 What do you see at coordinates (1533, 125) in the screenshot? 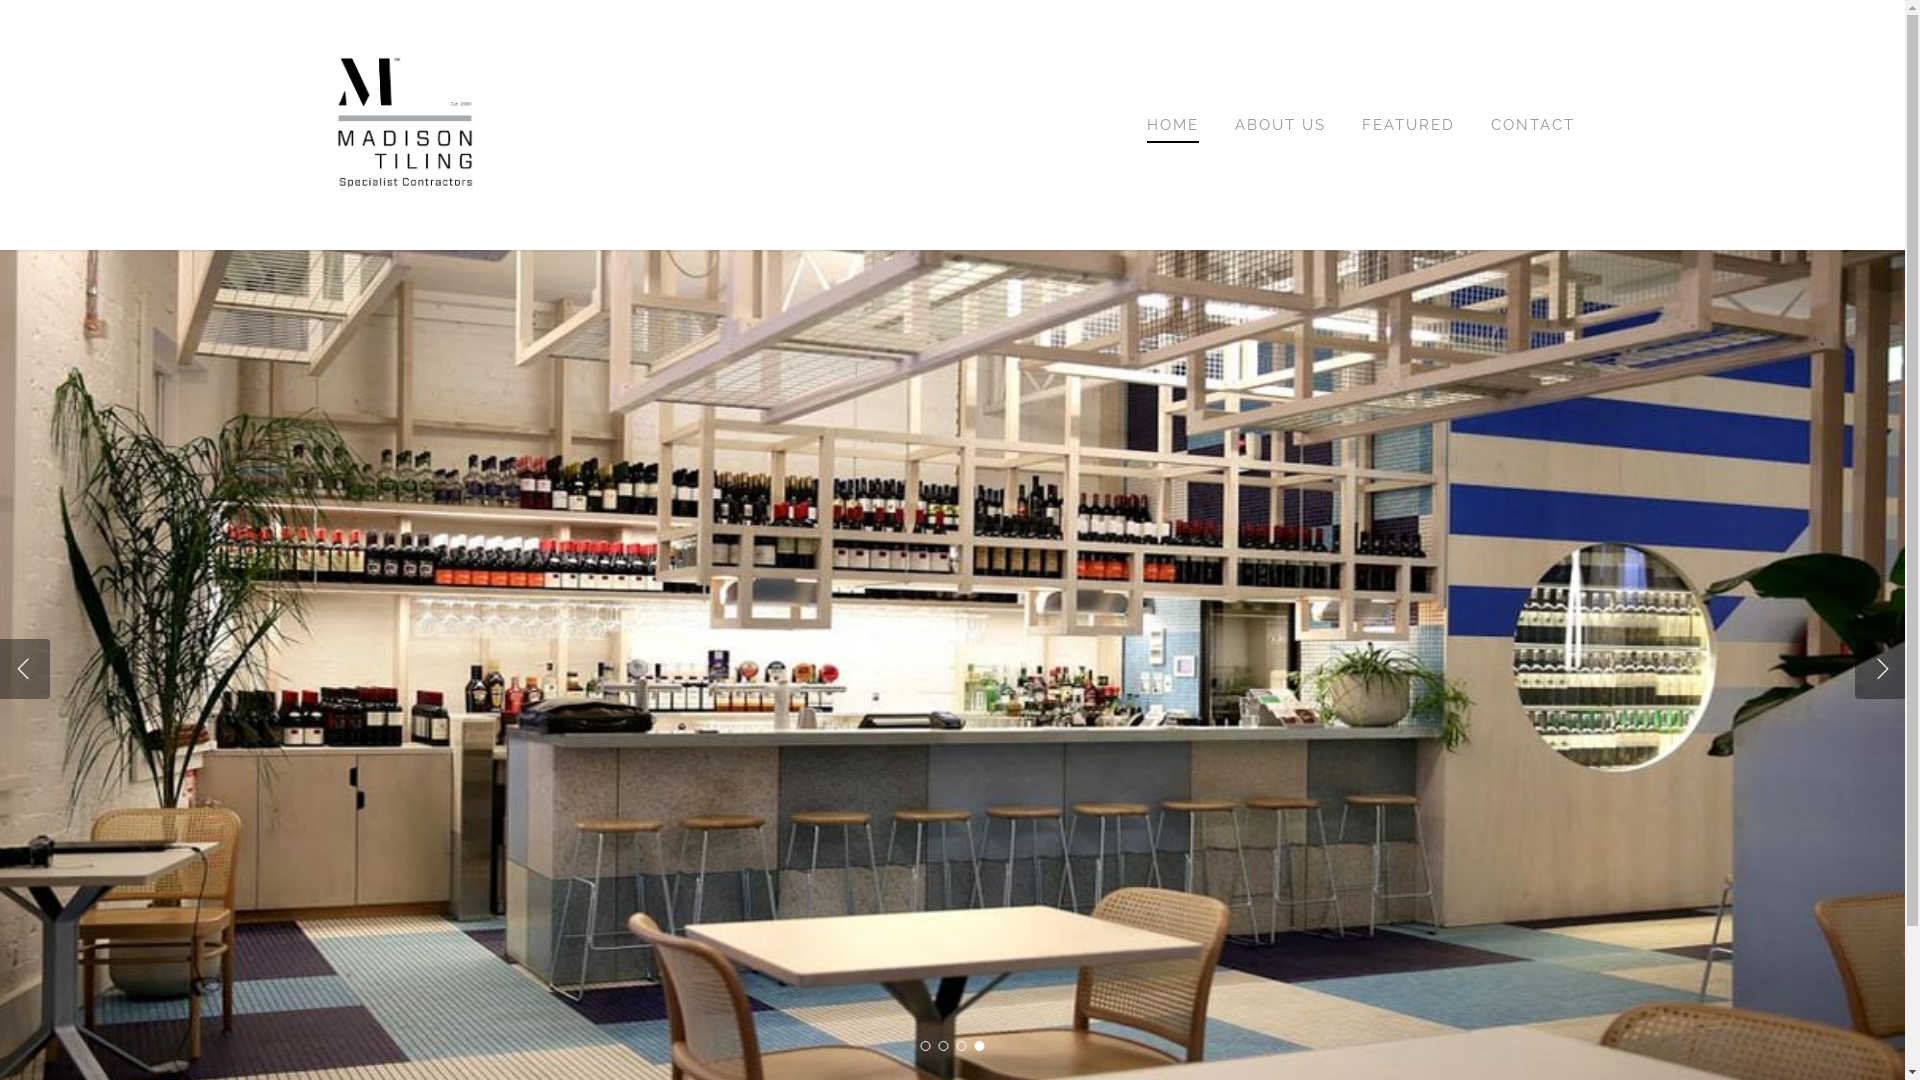
I see `CONTACT` at bounding box center [1533, 125].